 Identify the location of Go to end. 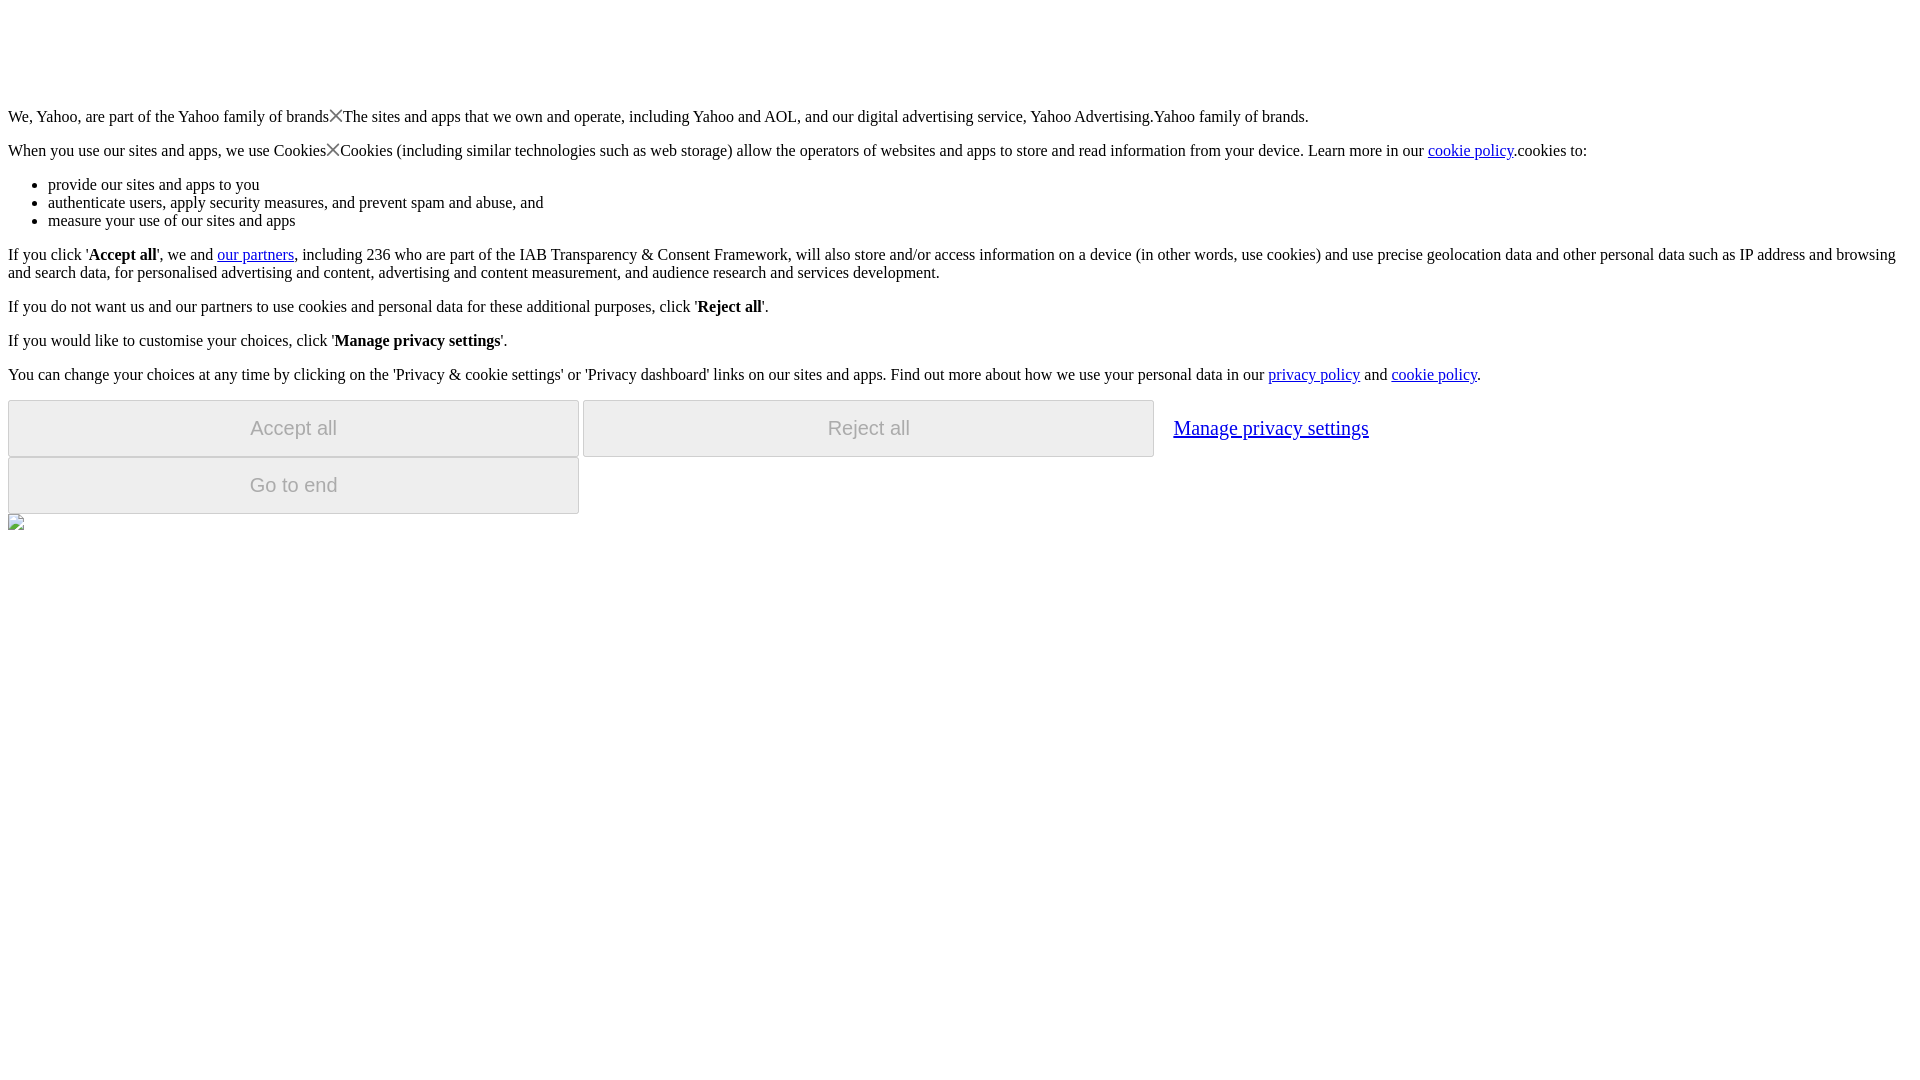
(293, 485).